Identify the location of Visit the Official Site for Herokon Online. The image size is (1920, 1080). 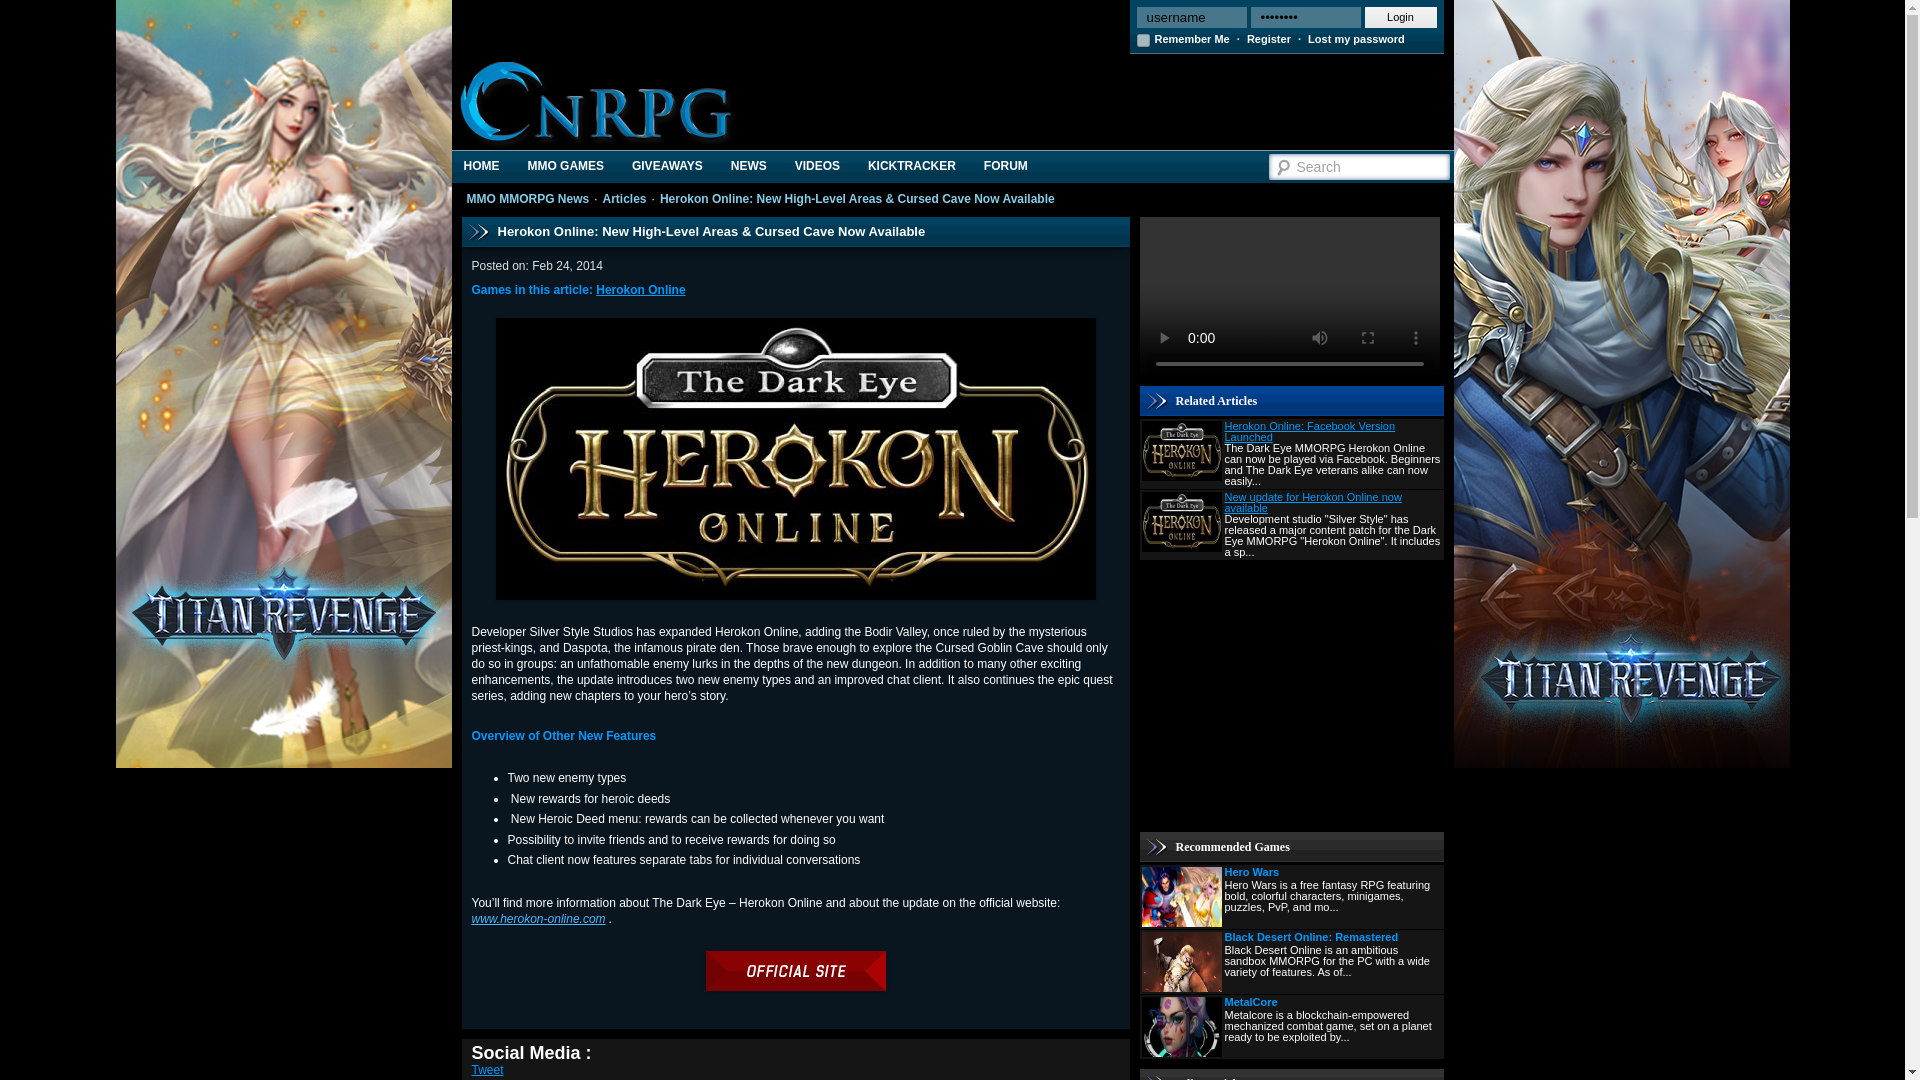
(796, 986).